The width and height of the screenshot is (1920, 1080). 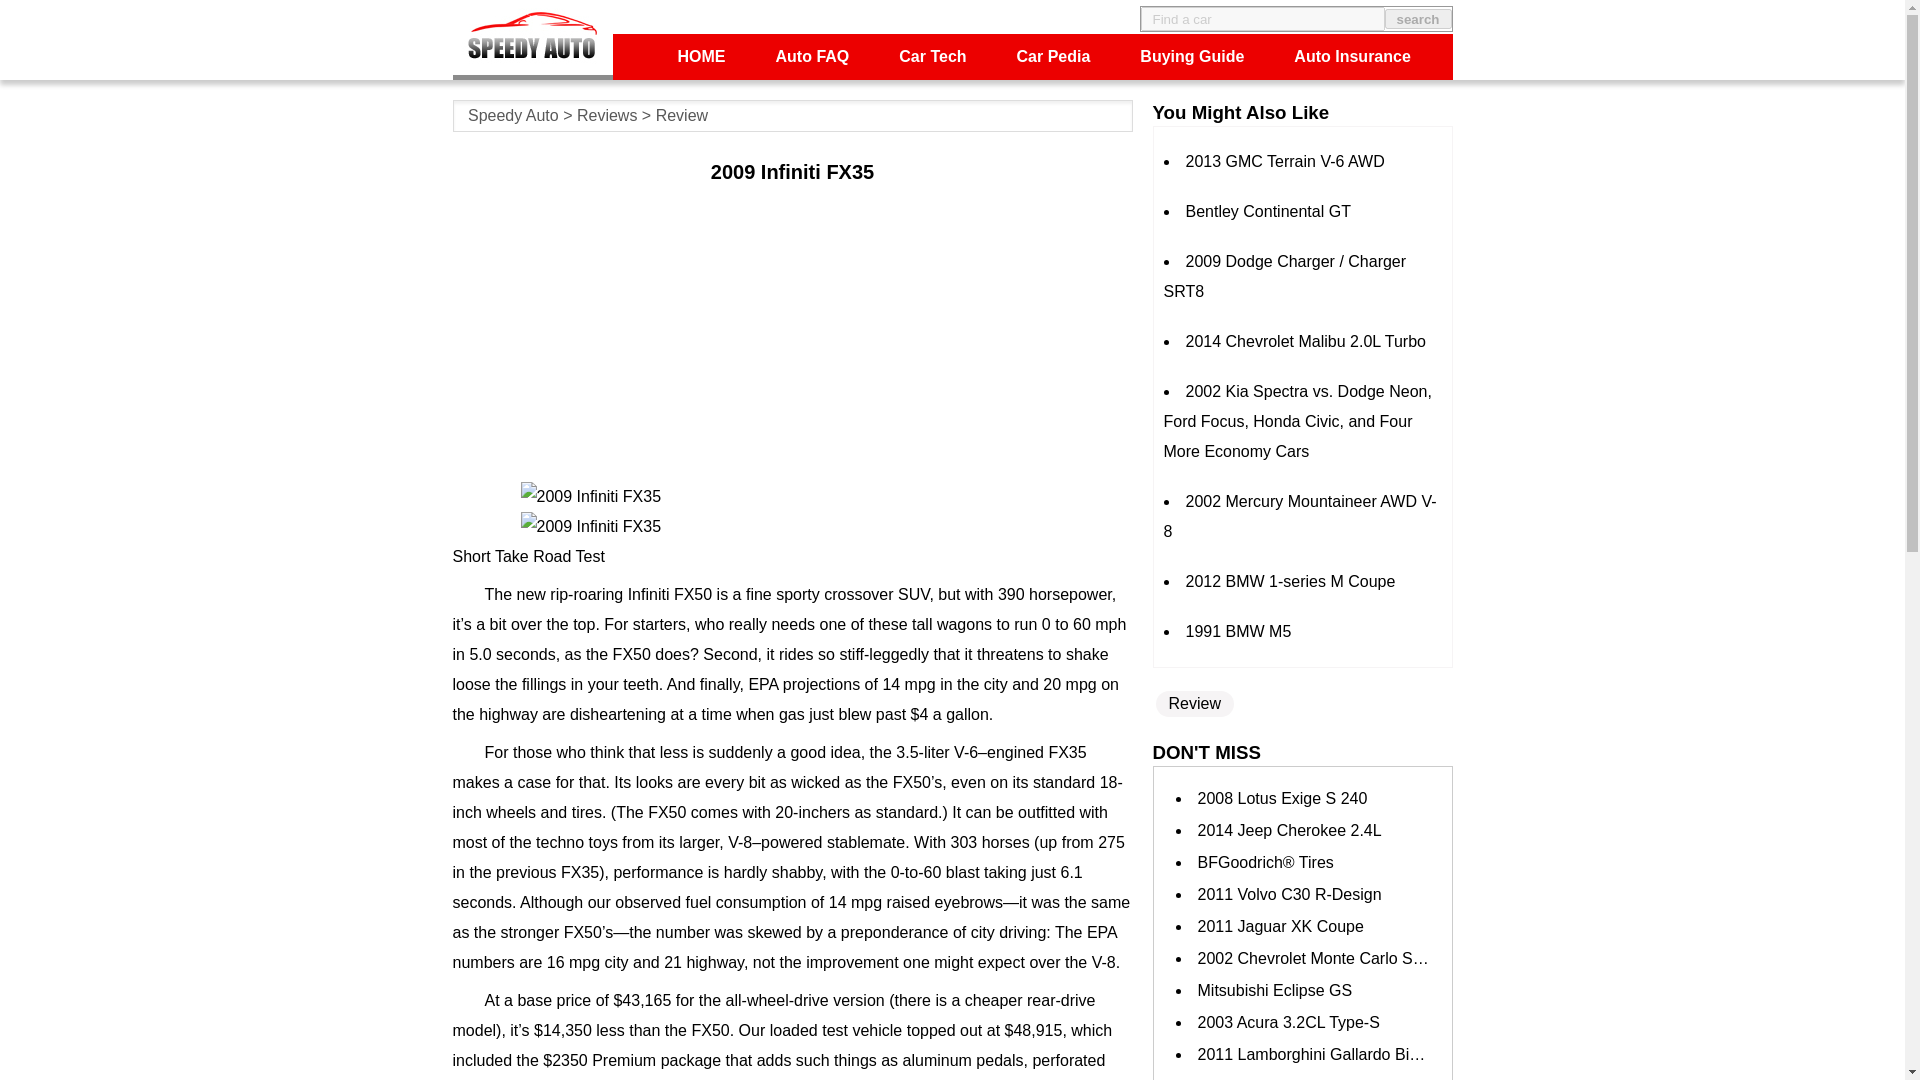 What do you see at coordinates (1239, 632) in the screenshot?
I see `1991 BMW M5` at bounding box center [1239, 632].